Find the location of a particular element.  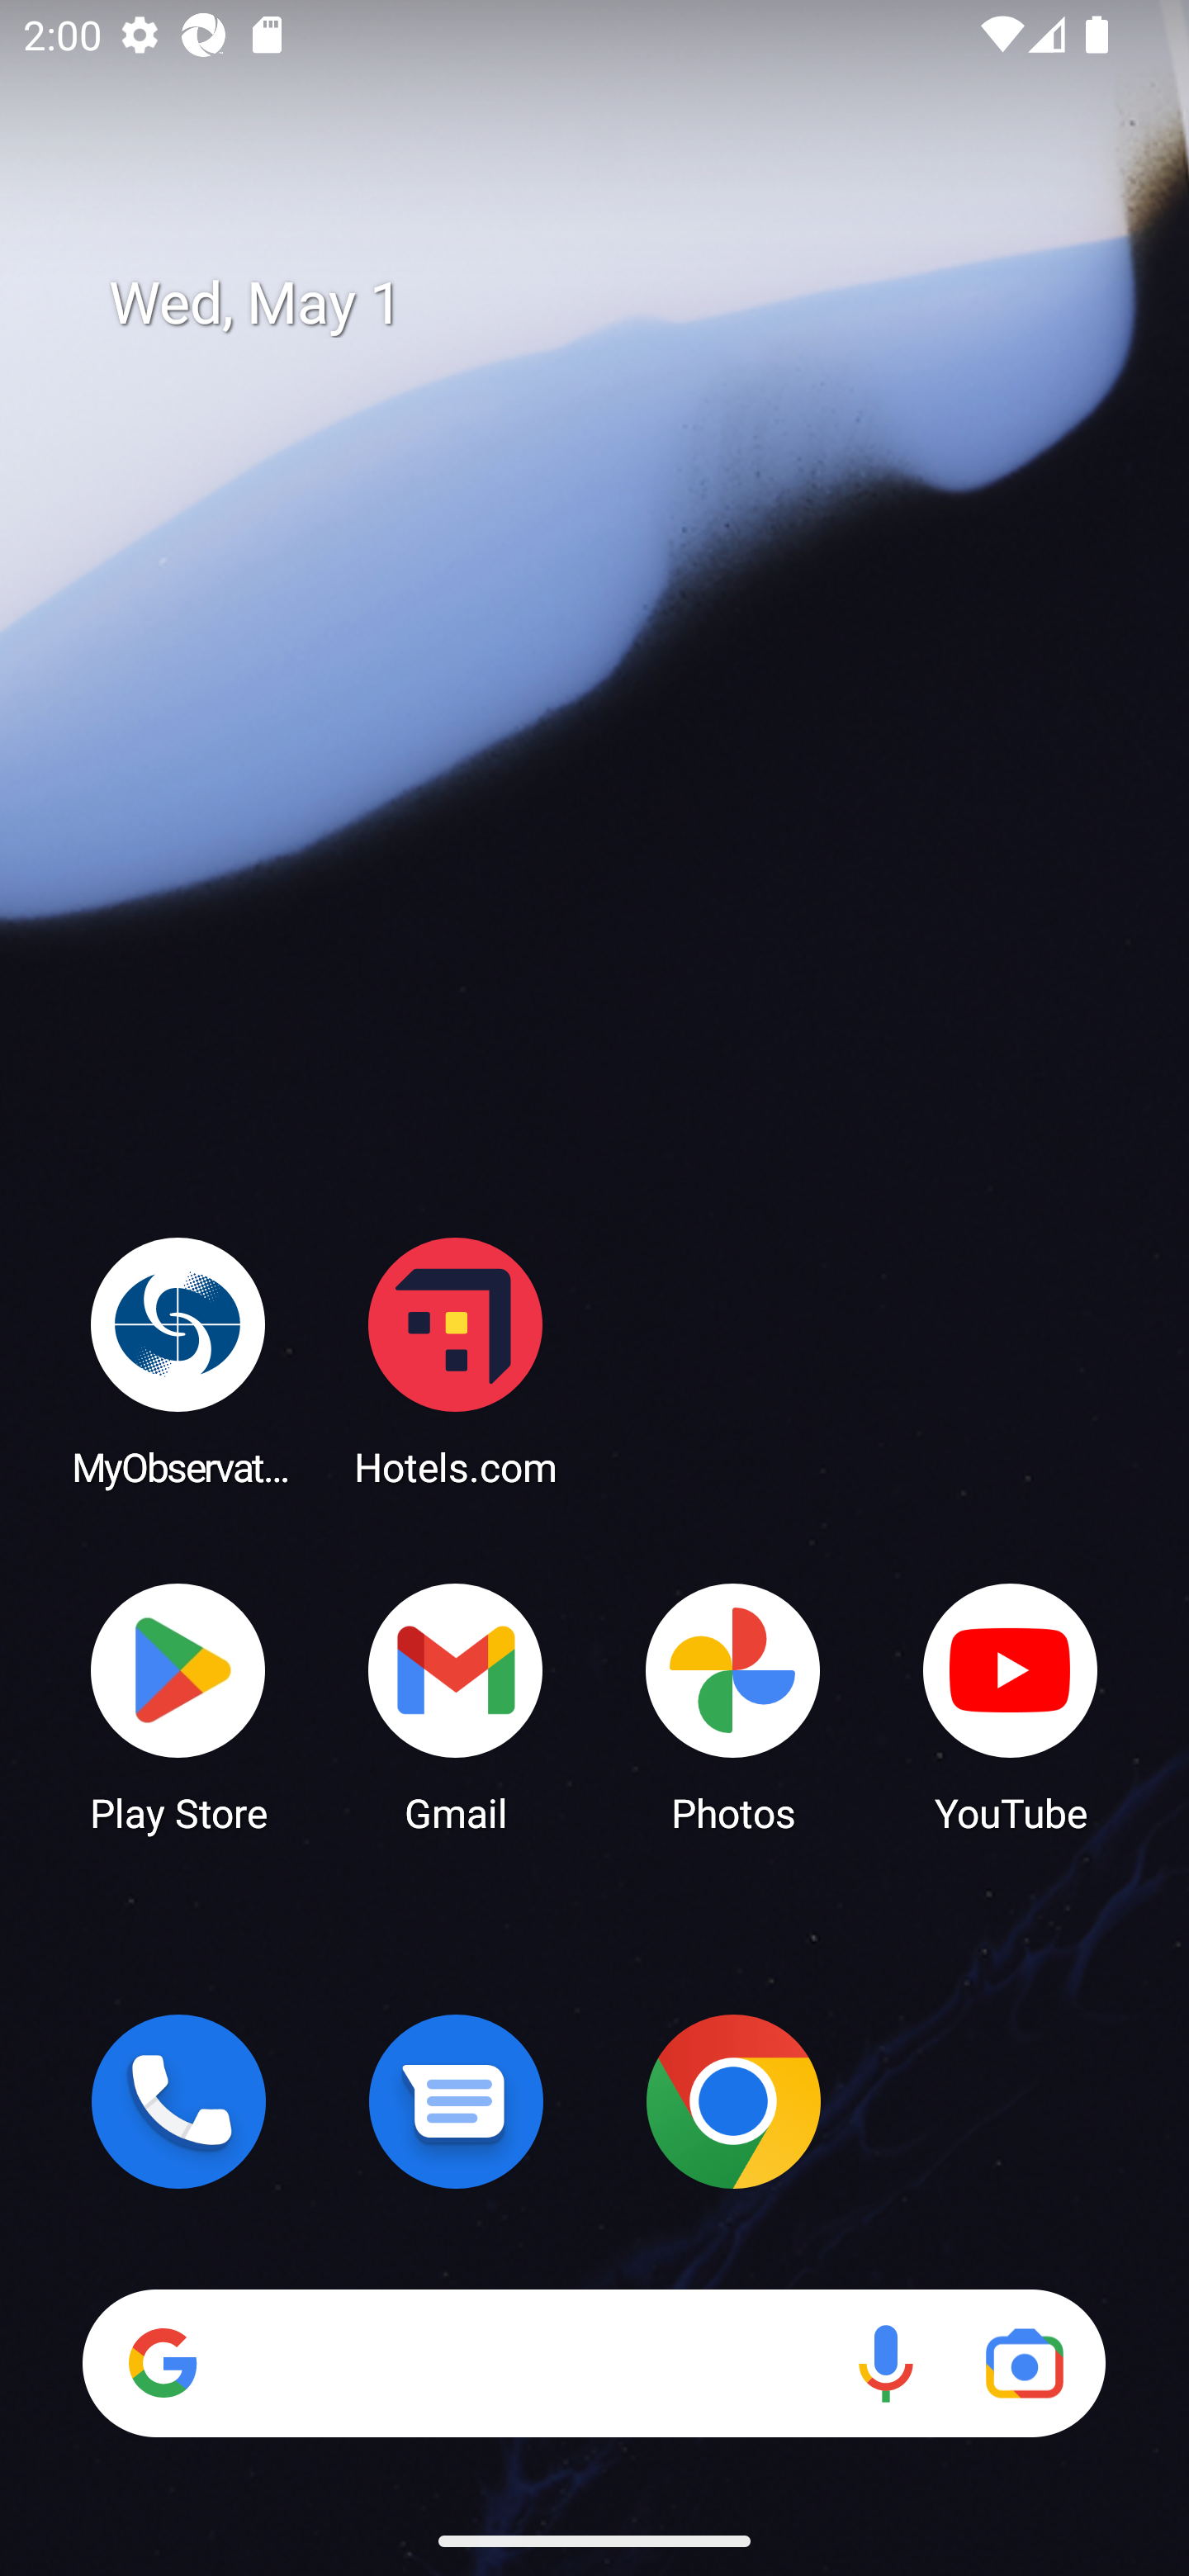

MyObservatory is located at coordinates (178, 1361).